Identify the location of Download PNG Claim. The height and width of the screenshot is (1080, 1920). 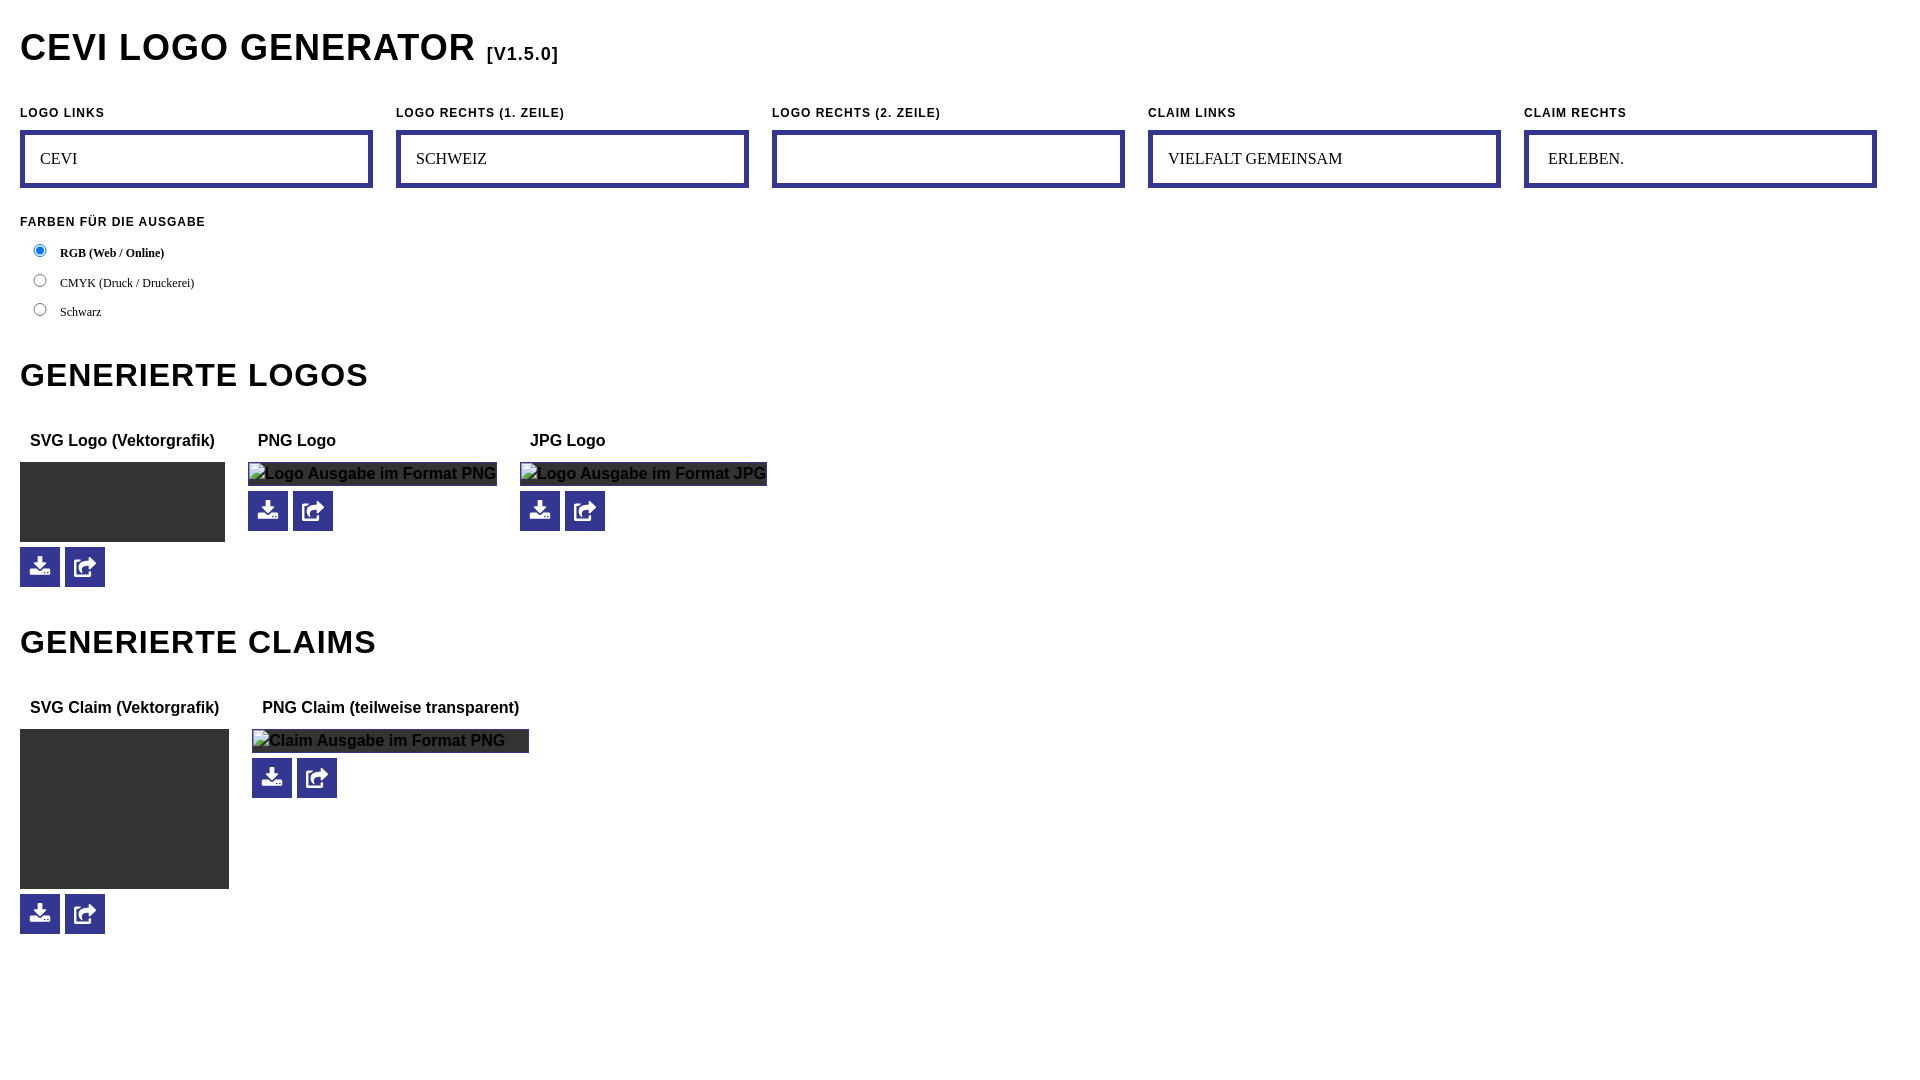
(272, 778).